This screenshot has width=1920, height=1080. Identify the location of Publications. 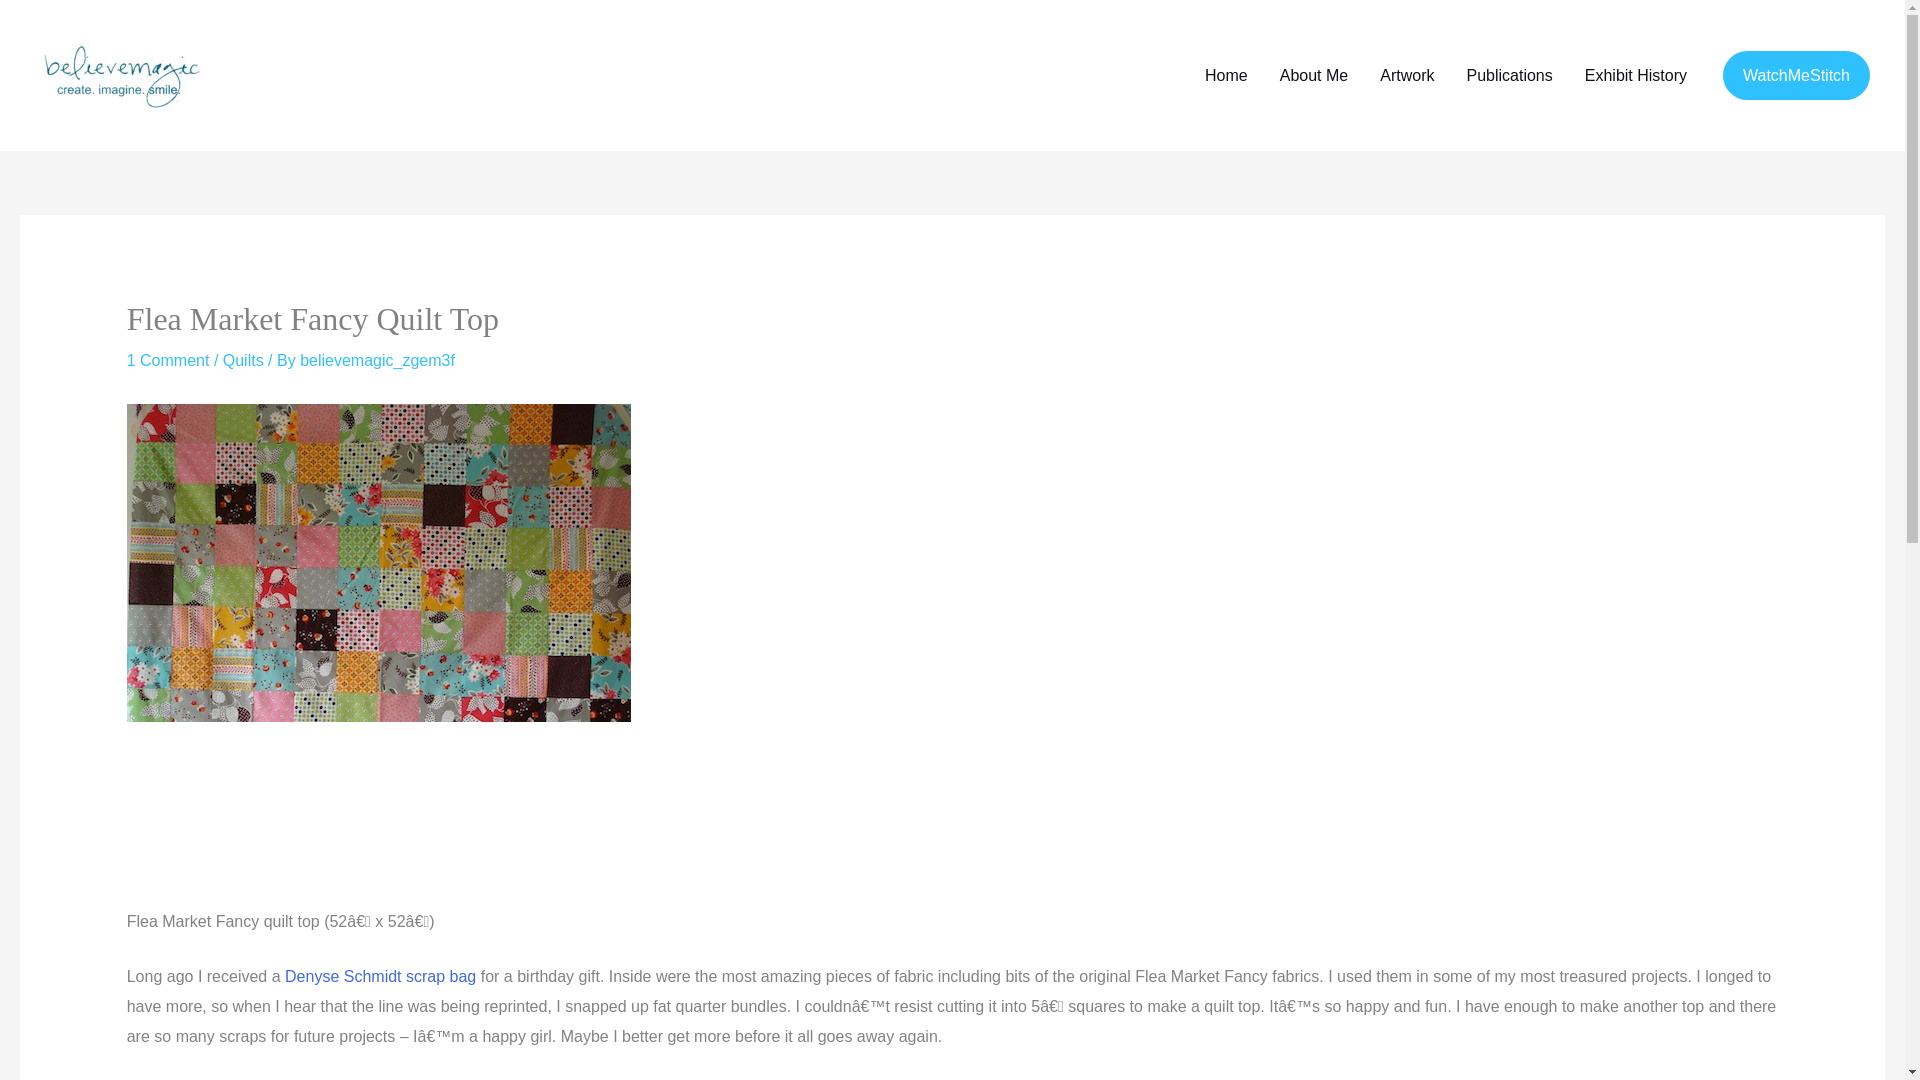
(1508, 74).